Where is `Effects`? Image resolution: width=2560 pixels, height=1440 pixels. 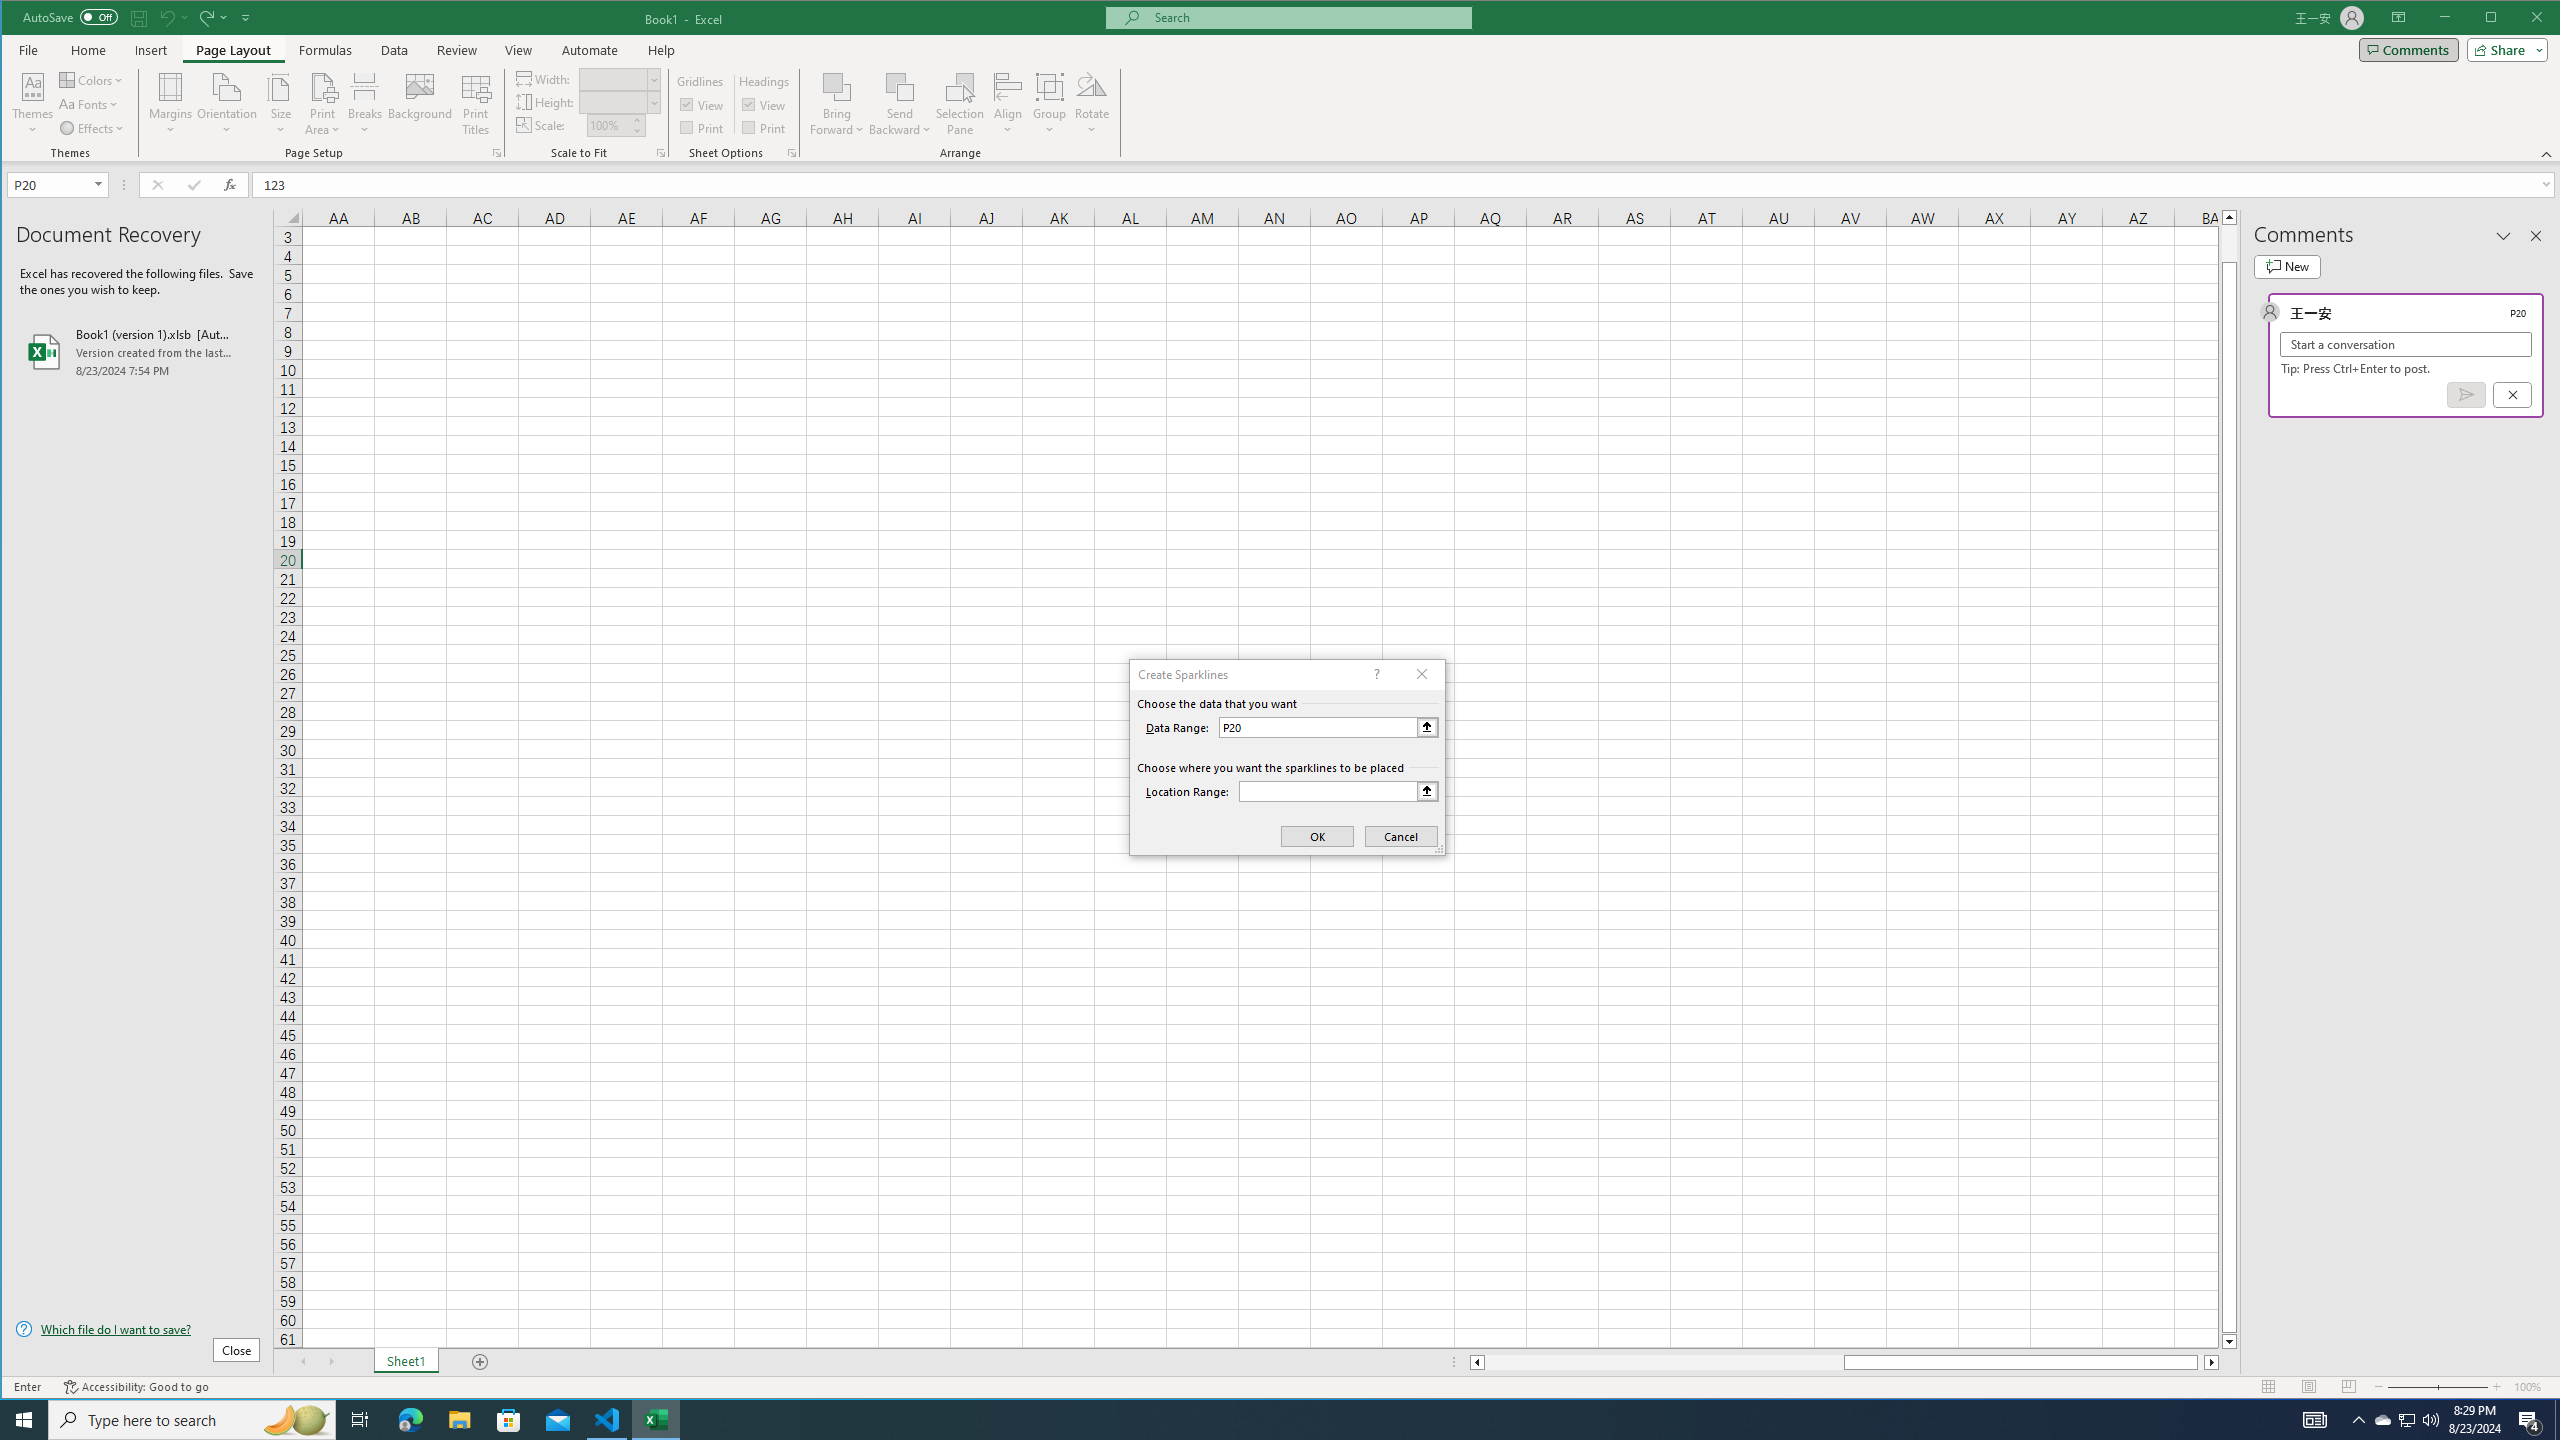
Effects is located at coordinates (93, 128).